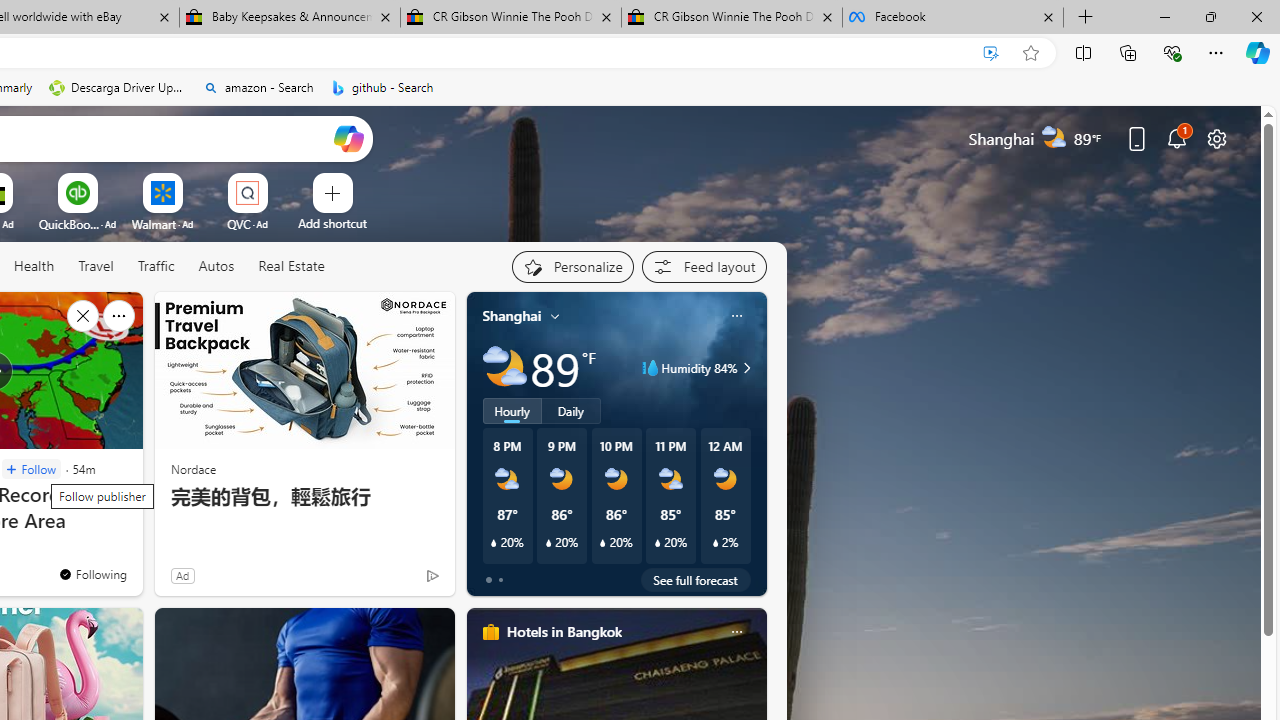 The height and width of the screenshot is (720, 1280). I want to click on Travel, so click(96, 266).